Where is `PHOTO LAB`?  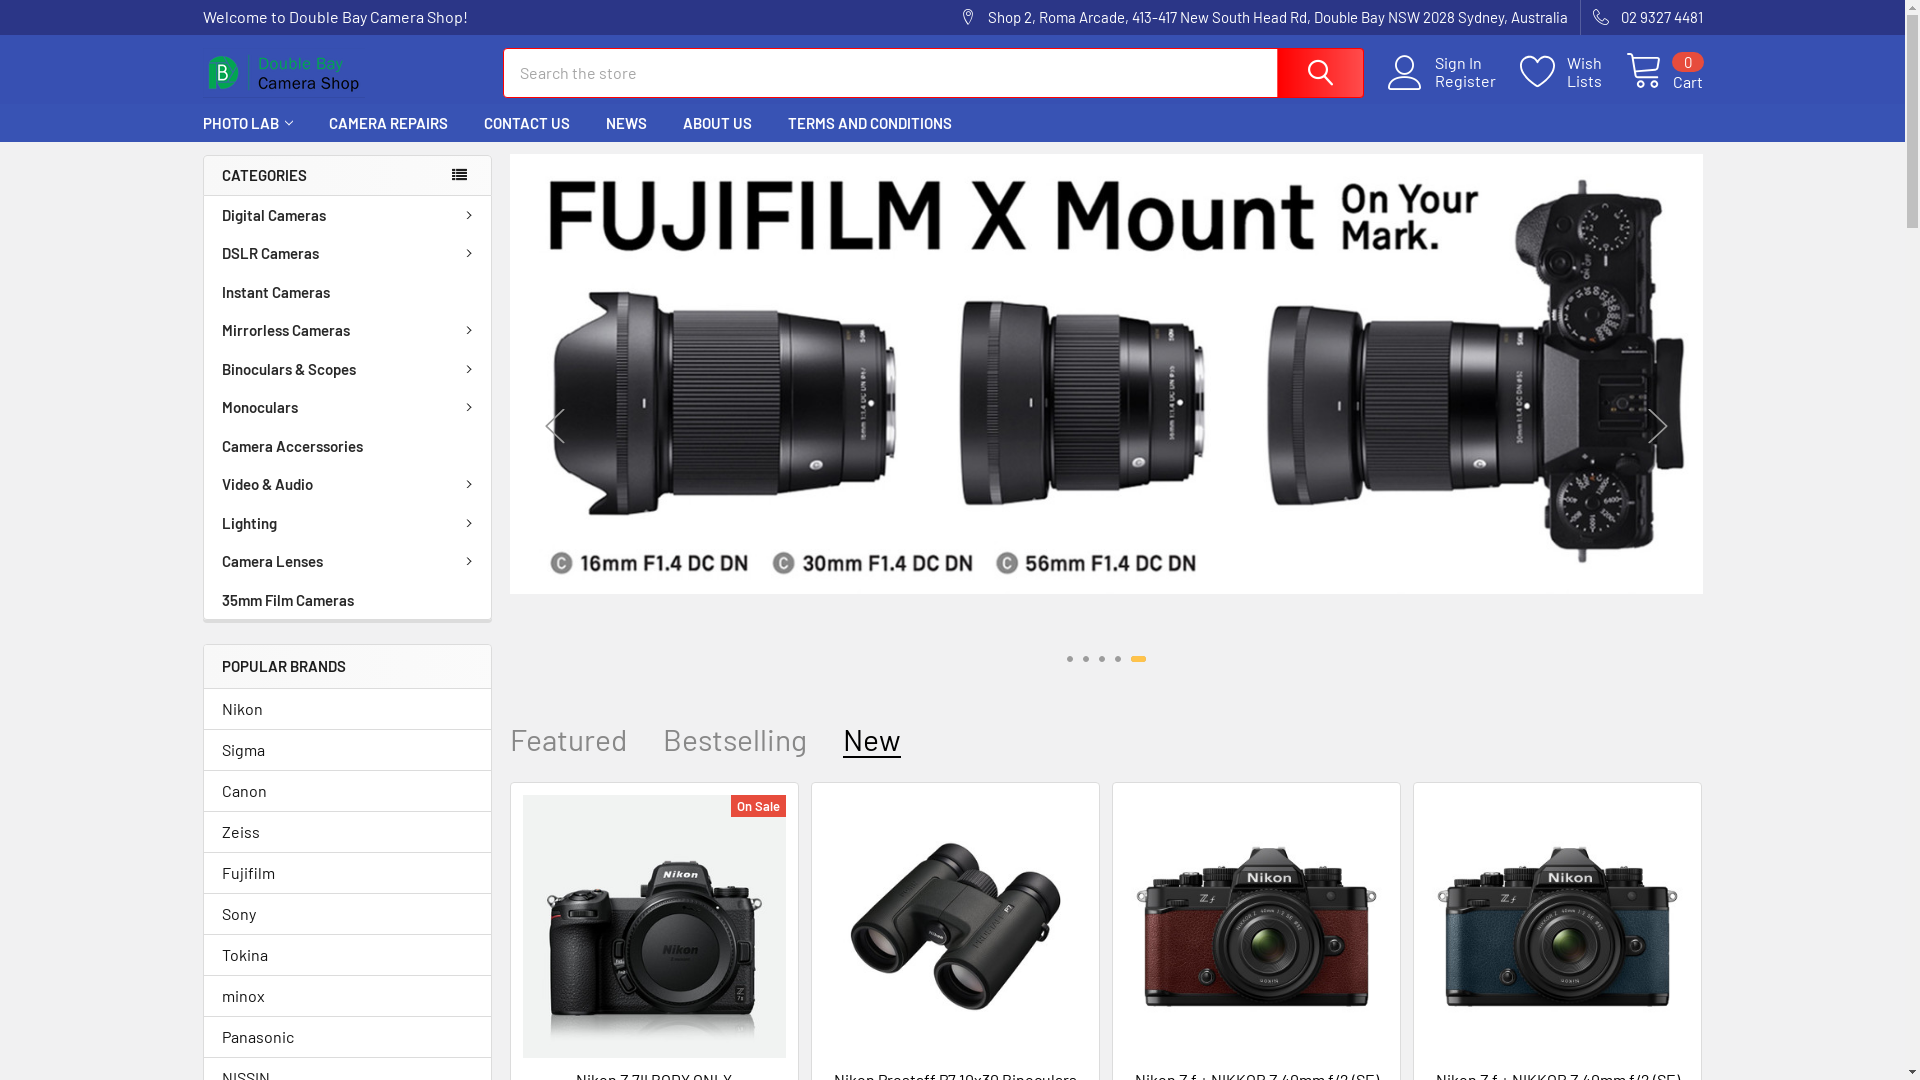 PHOTO LAB is located at coordinates (247, 124).